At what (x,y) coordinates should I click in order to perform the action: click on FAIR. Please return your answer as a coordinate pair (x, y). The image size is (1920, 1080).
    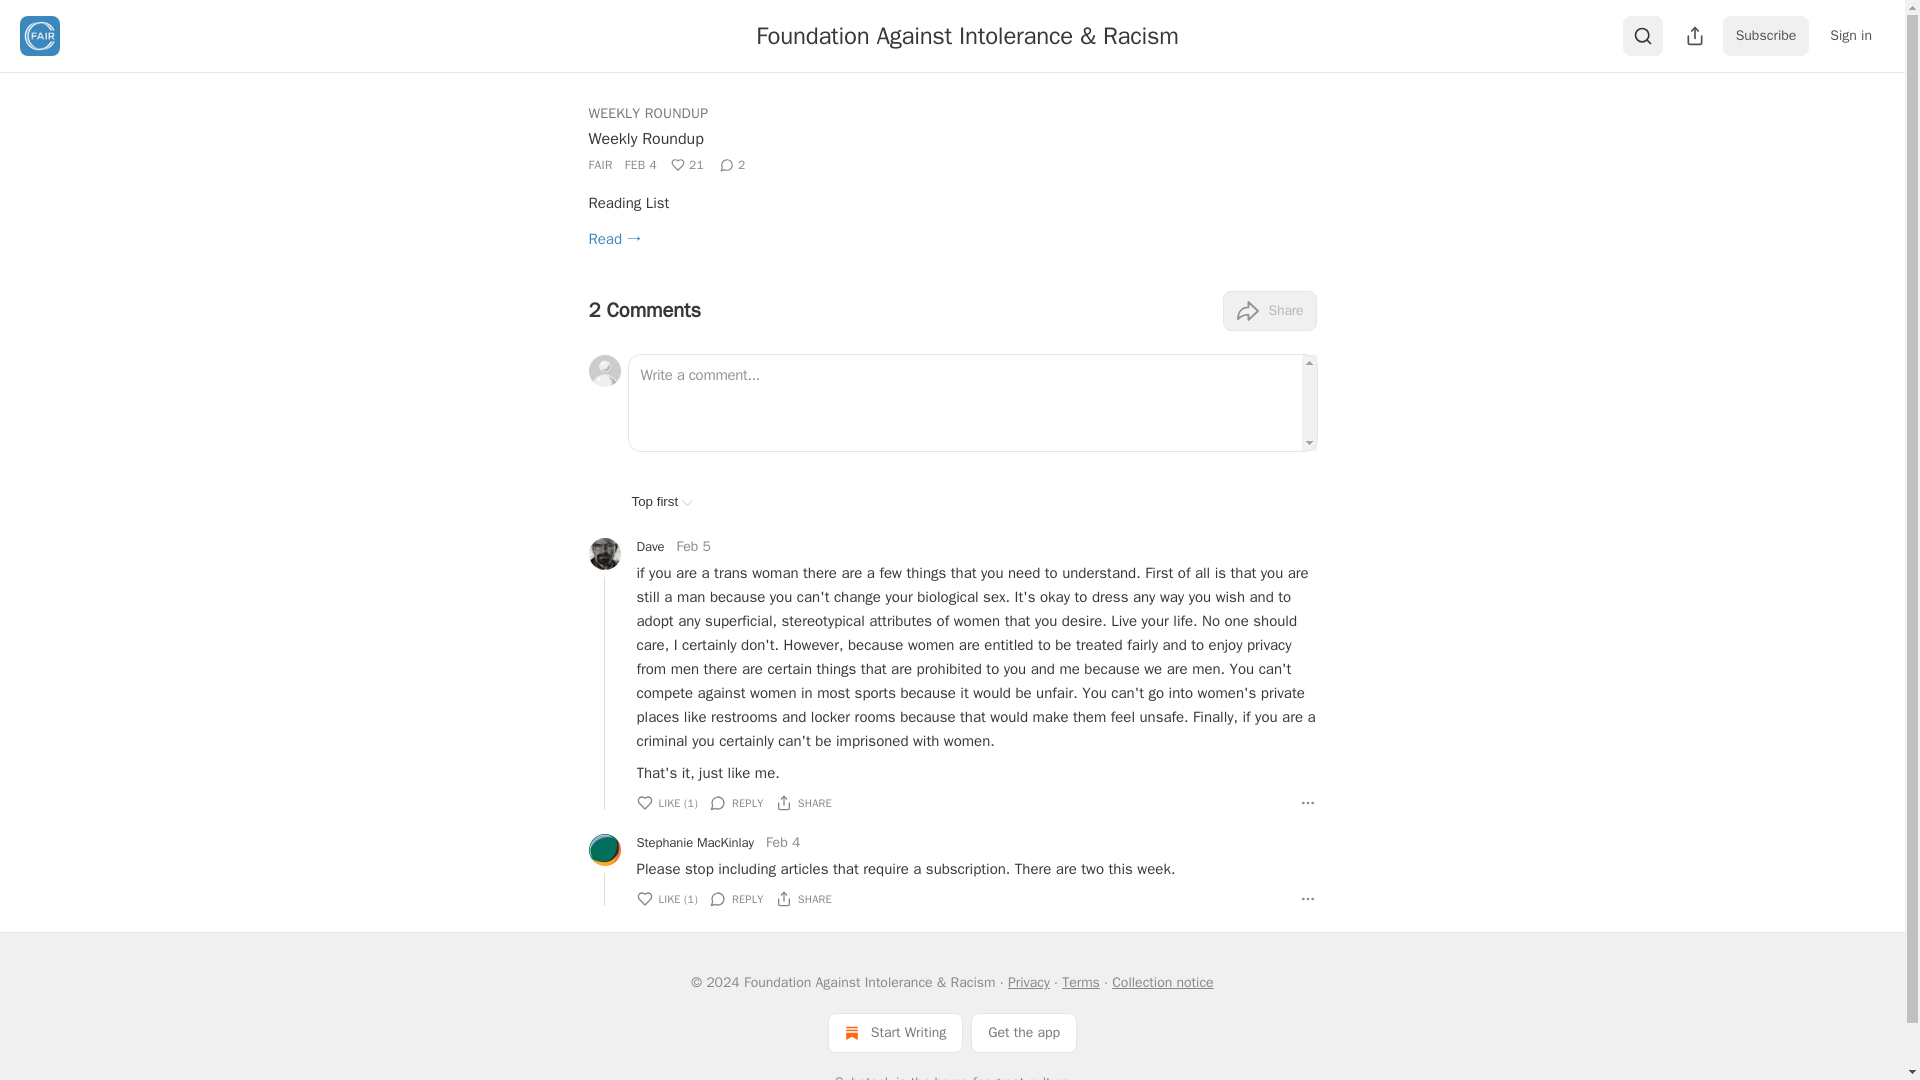
    Looking at the image, I should click on (600, 164).